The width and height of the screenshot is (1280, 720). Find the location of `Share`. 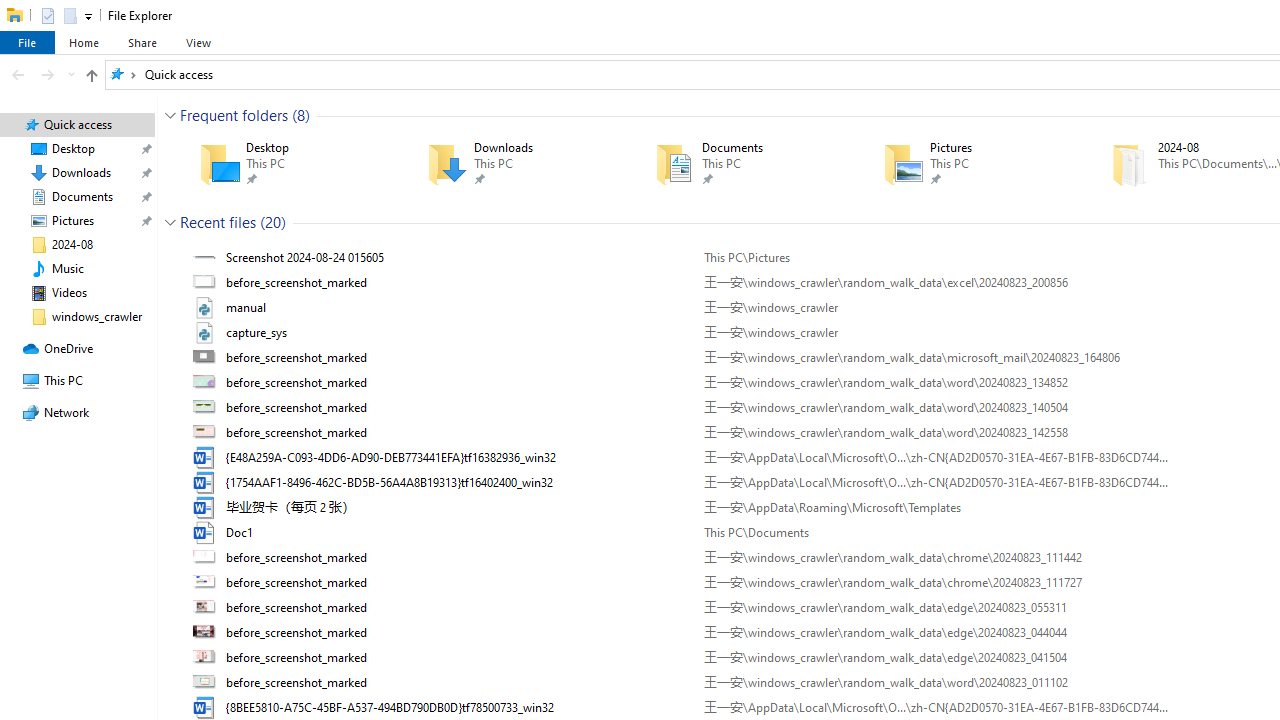

Share is located at coordinates (142, 42).